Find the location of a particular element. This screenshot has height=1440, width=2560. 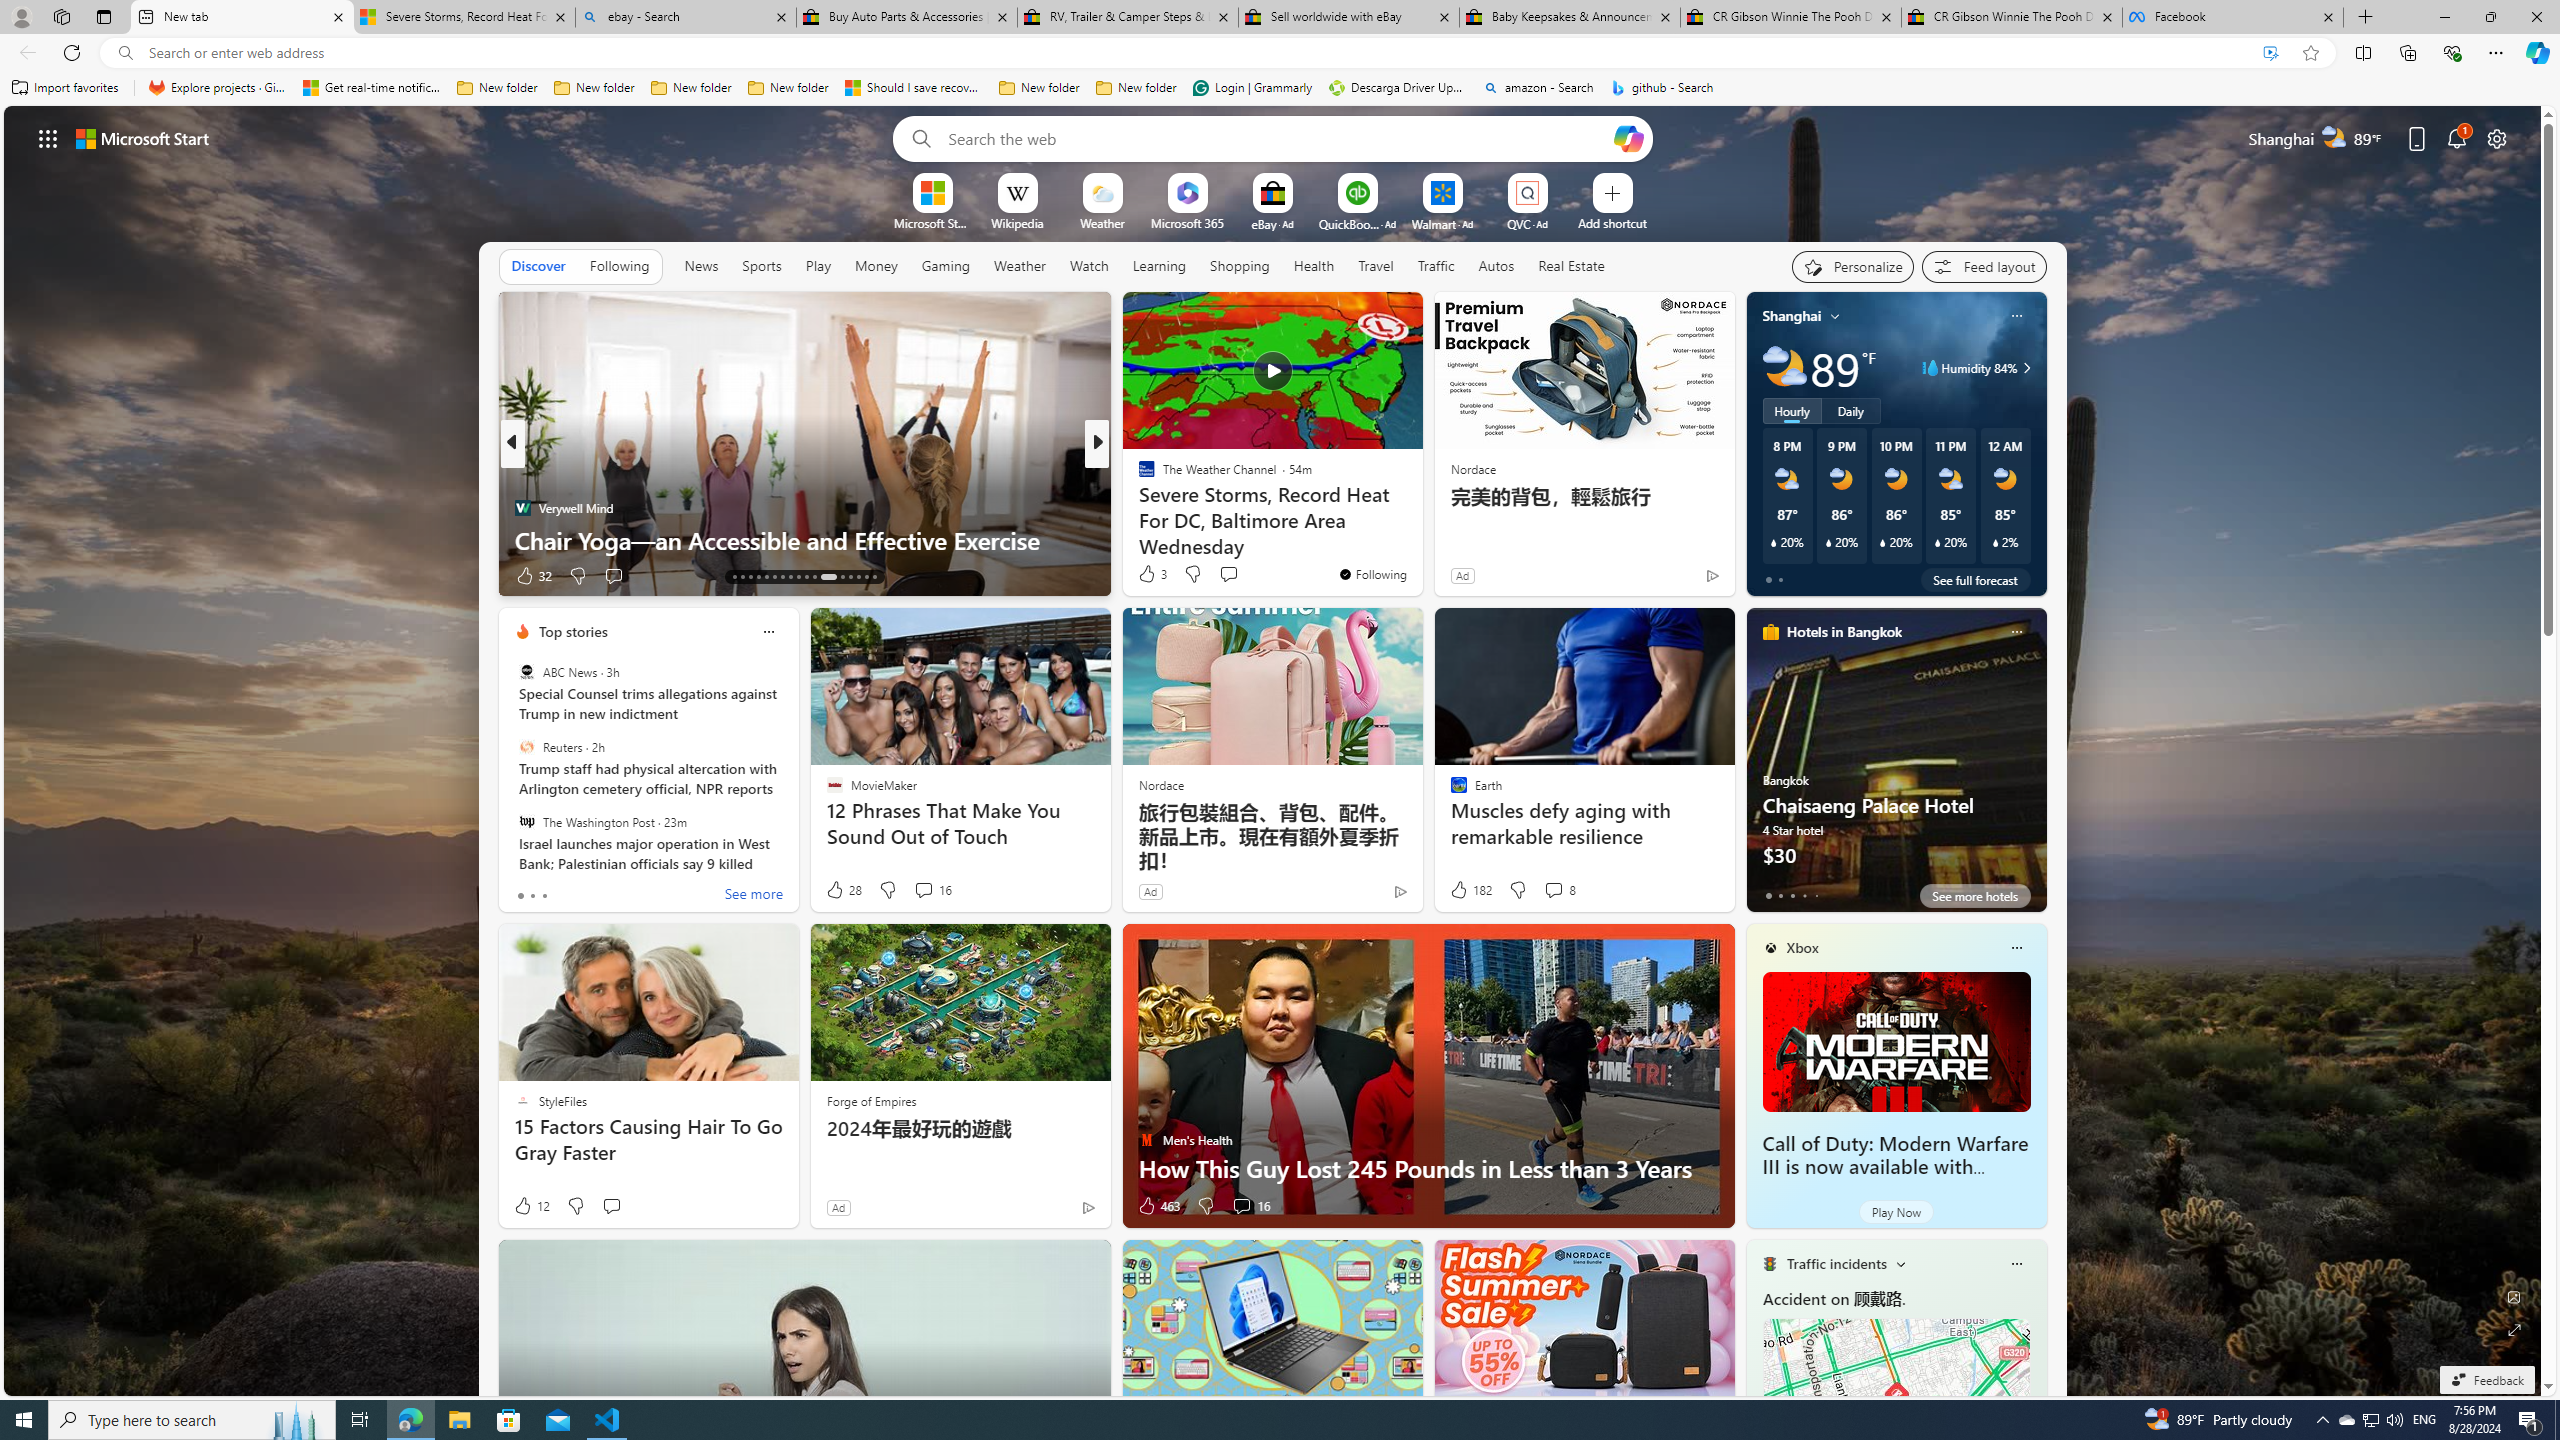

32 Like is located at coordinates (533, 576).